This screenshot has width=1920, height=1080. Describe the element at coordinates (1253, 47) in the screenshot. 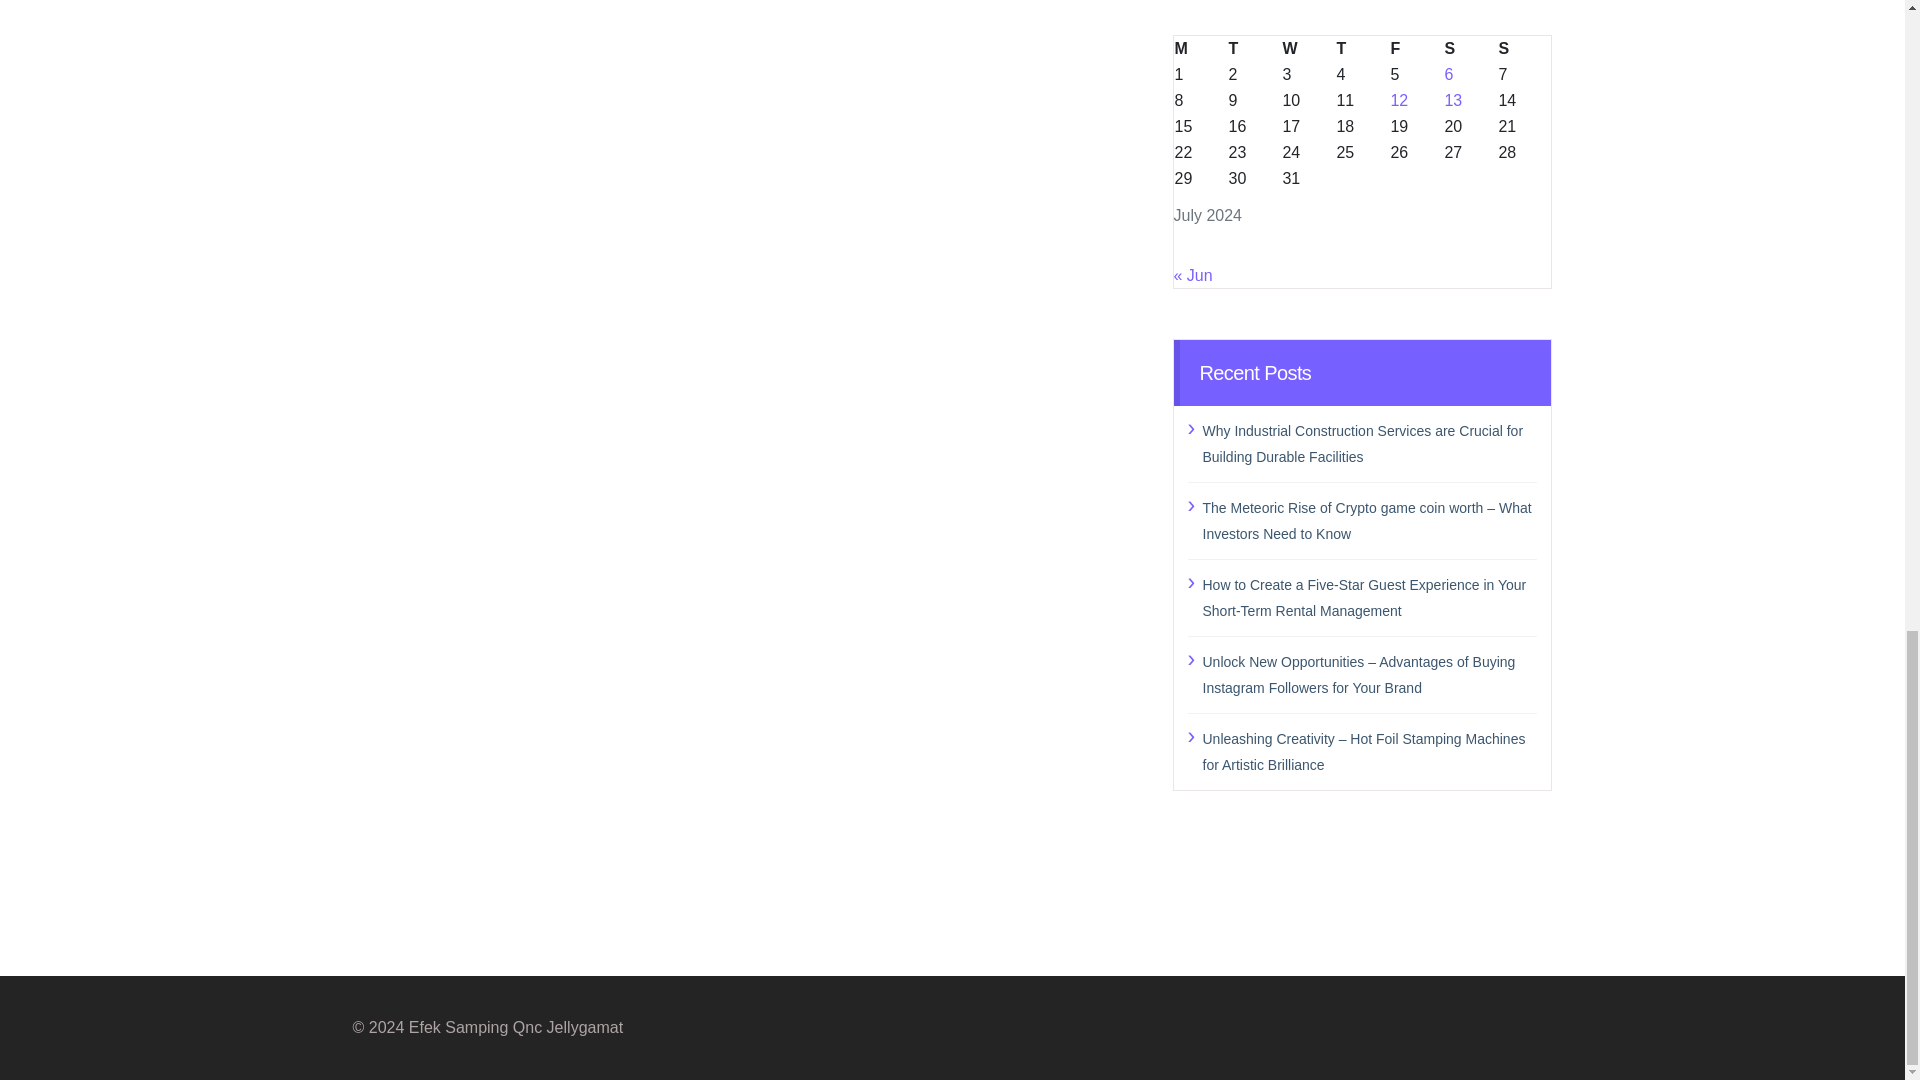

I see `Tuesday` at that location.